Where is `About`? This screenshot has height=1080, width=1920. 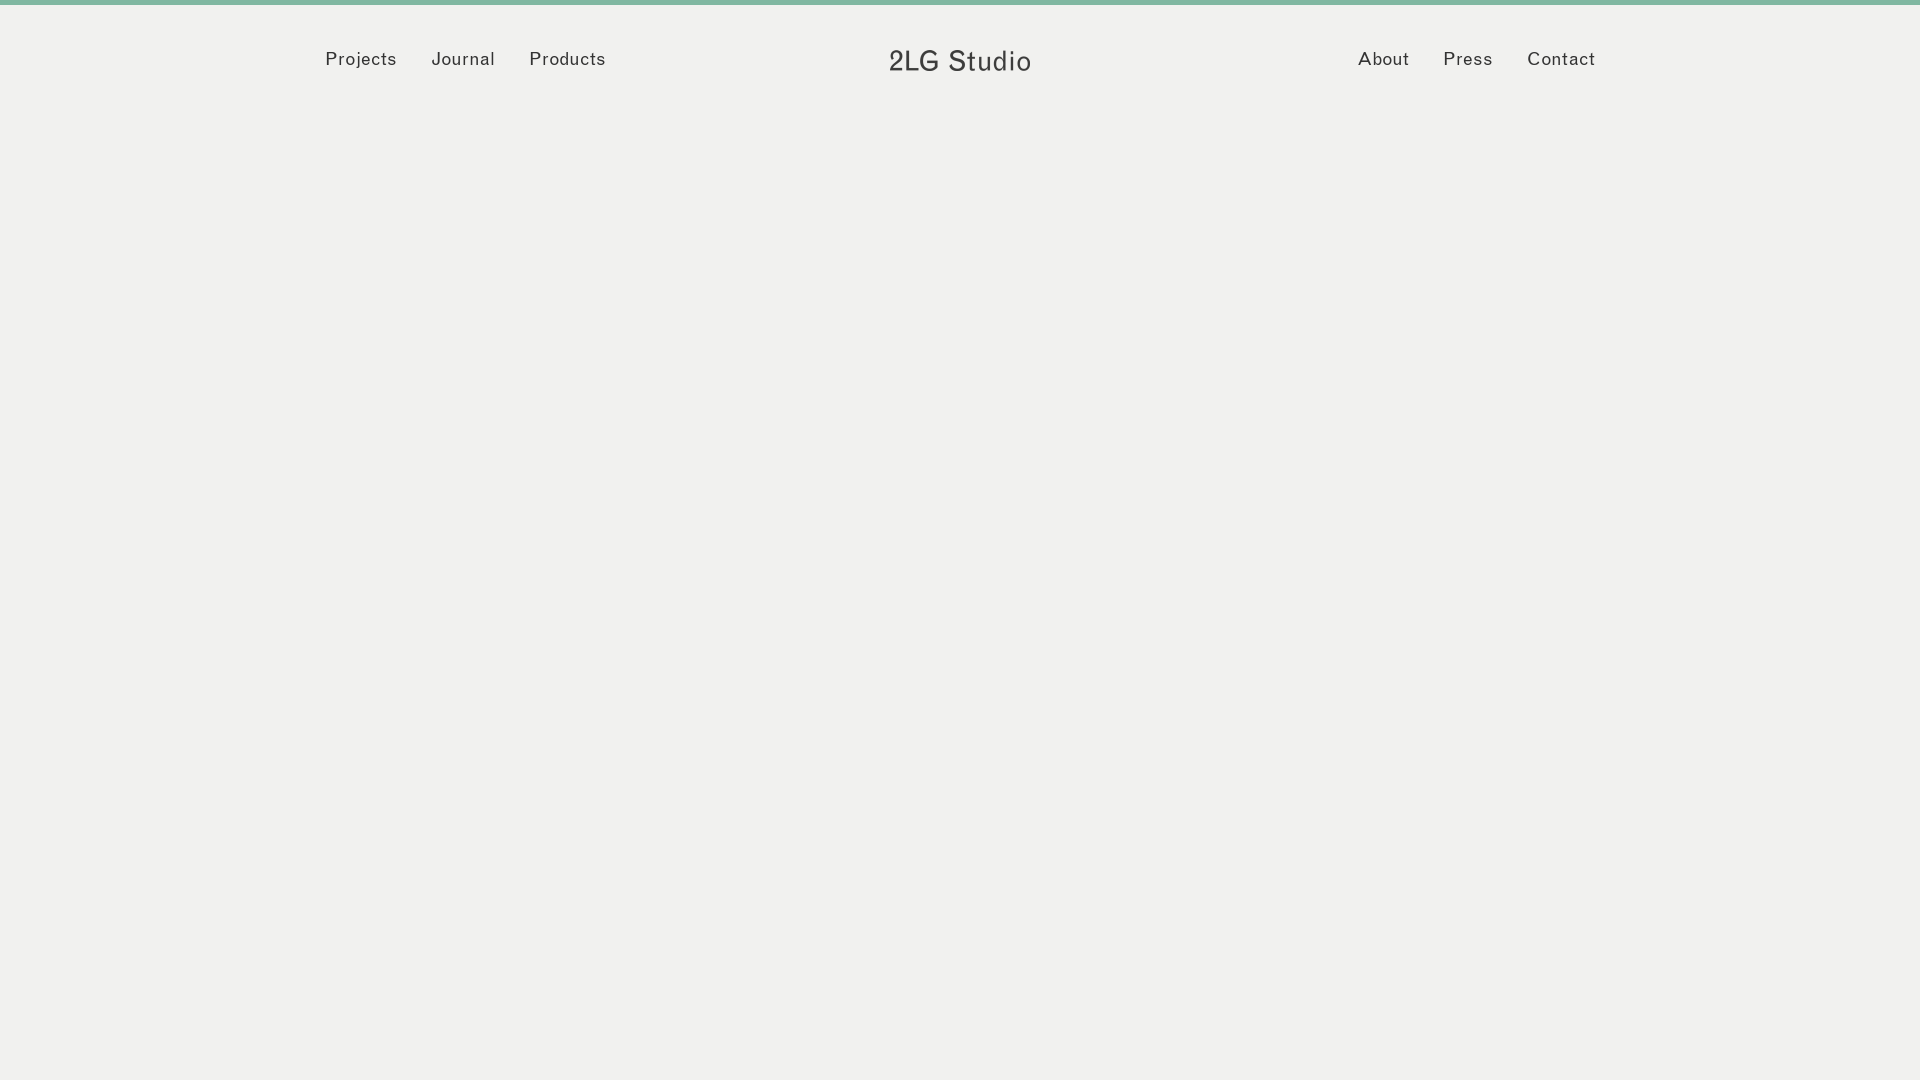 About is located at coordinates (1383, 60).